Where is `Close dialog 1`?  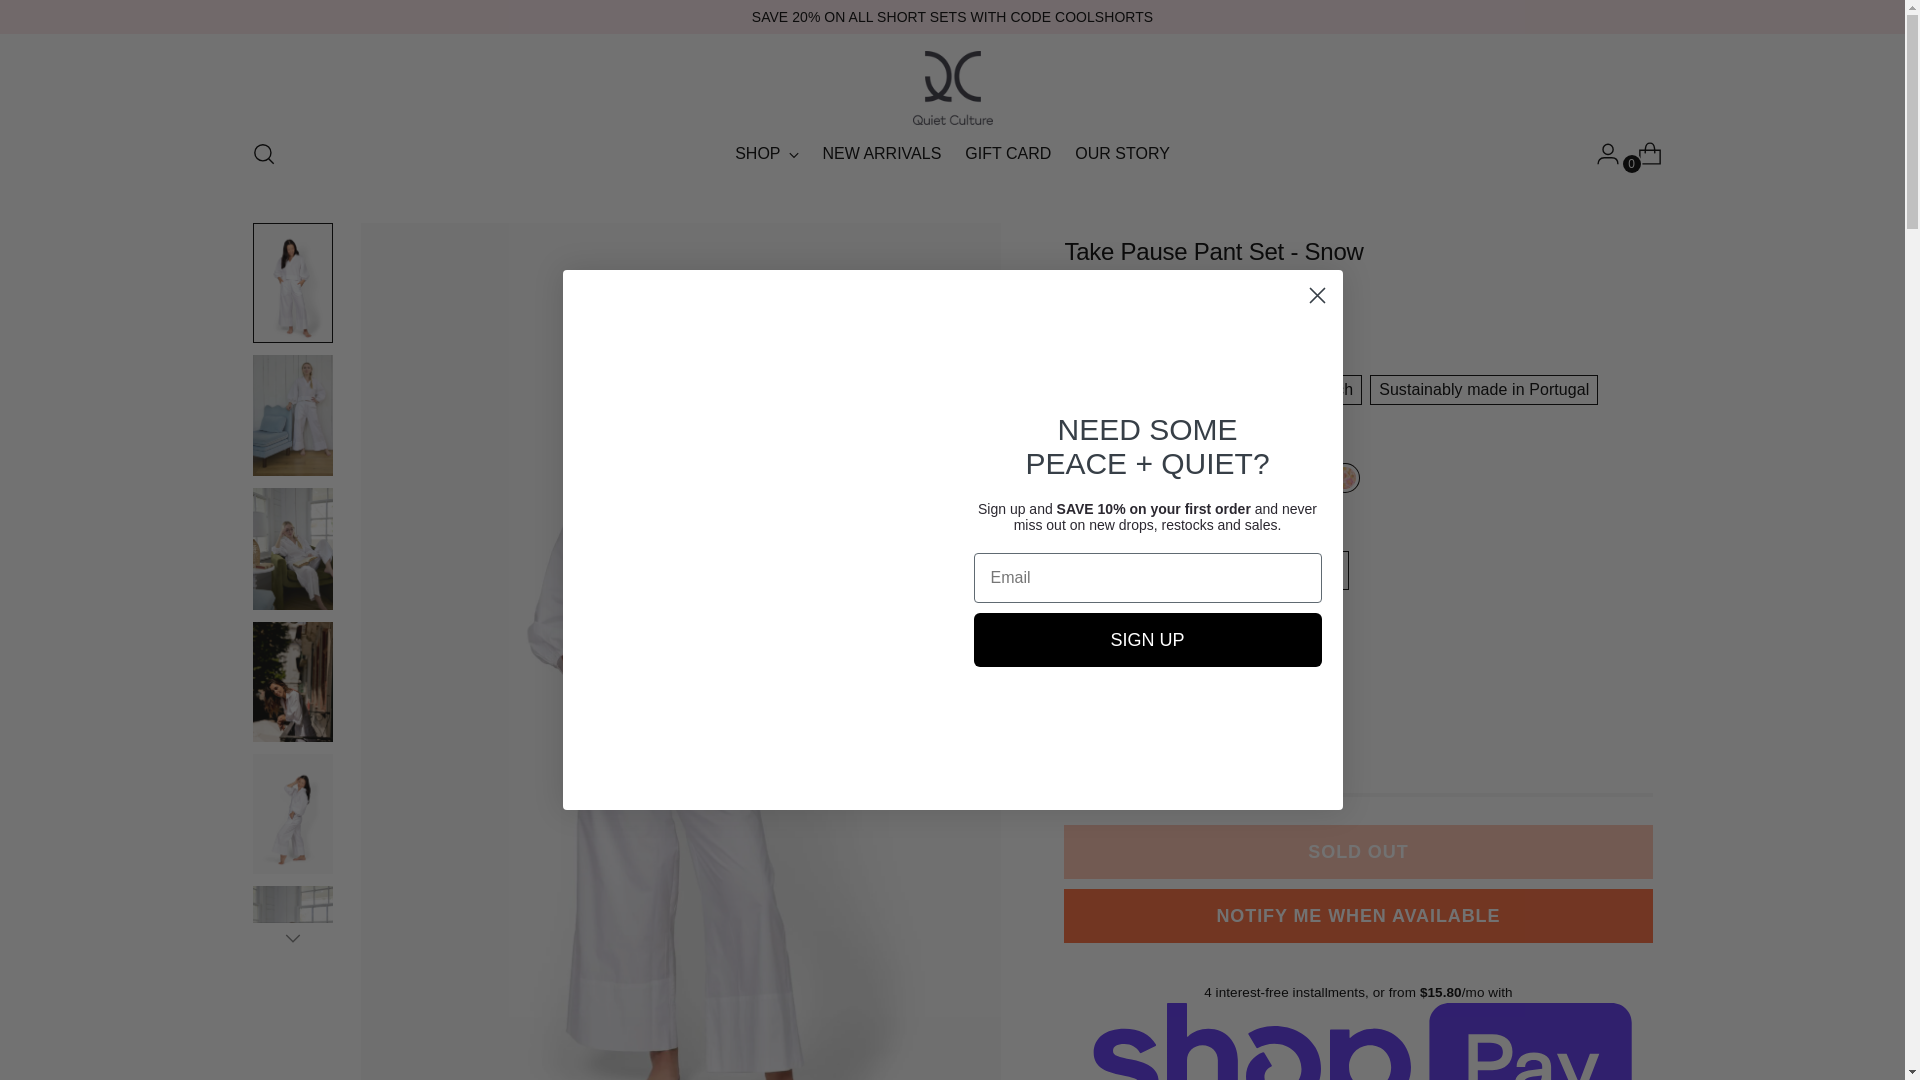 Close dialog 1 is located at coordinates (1112, 709).